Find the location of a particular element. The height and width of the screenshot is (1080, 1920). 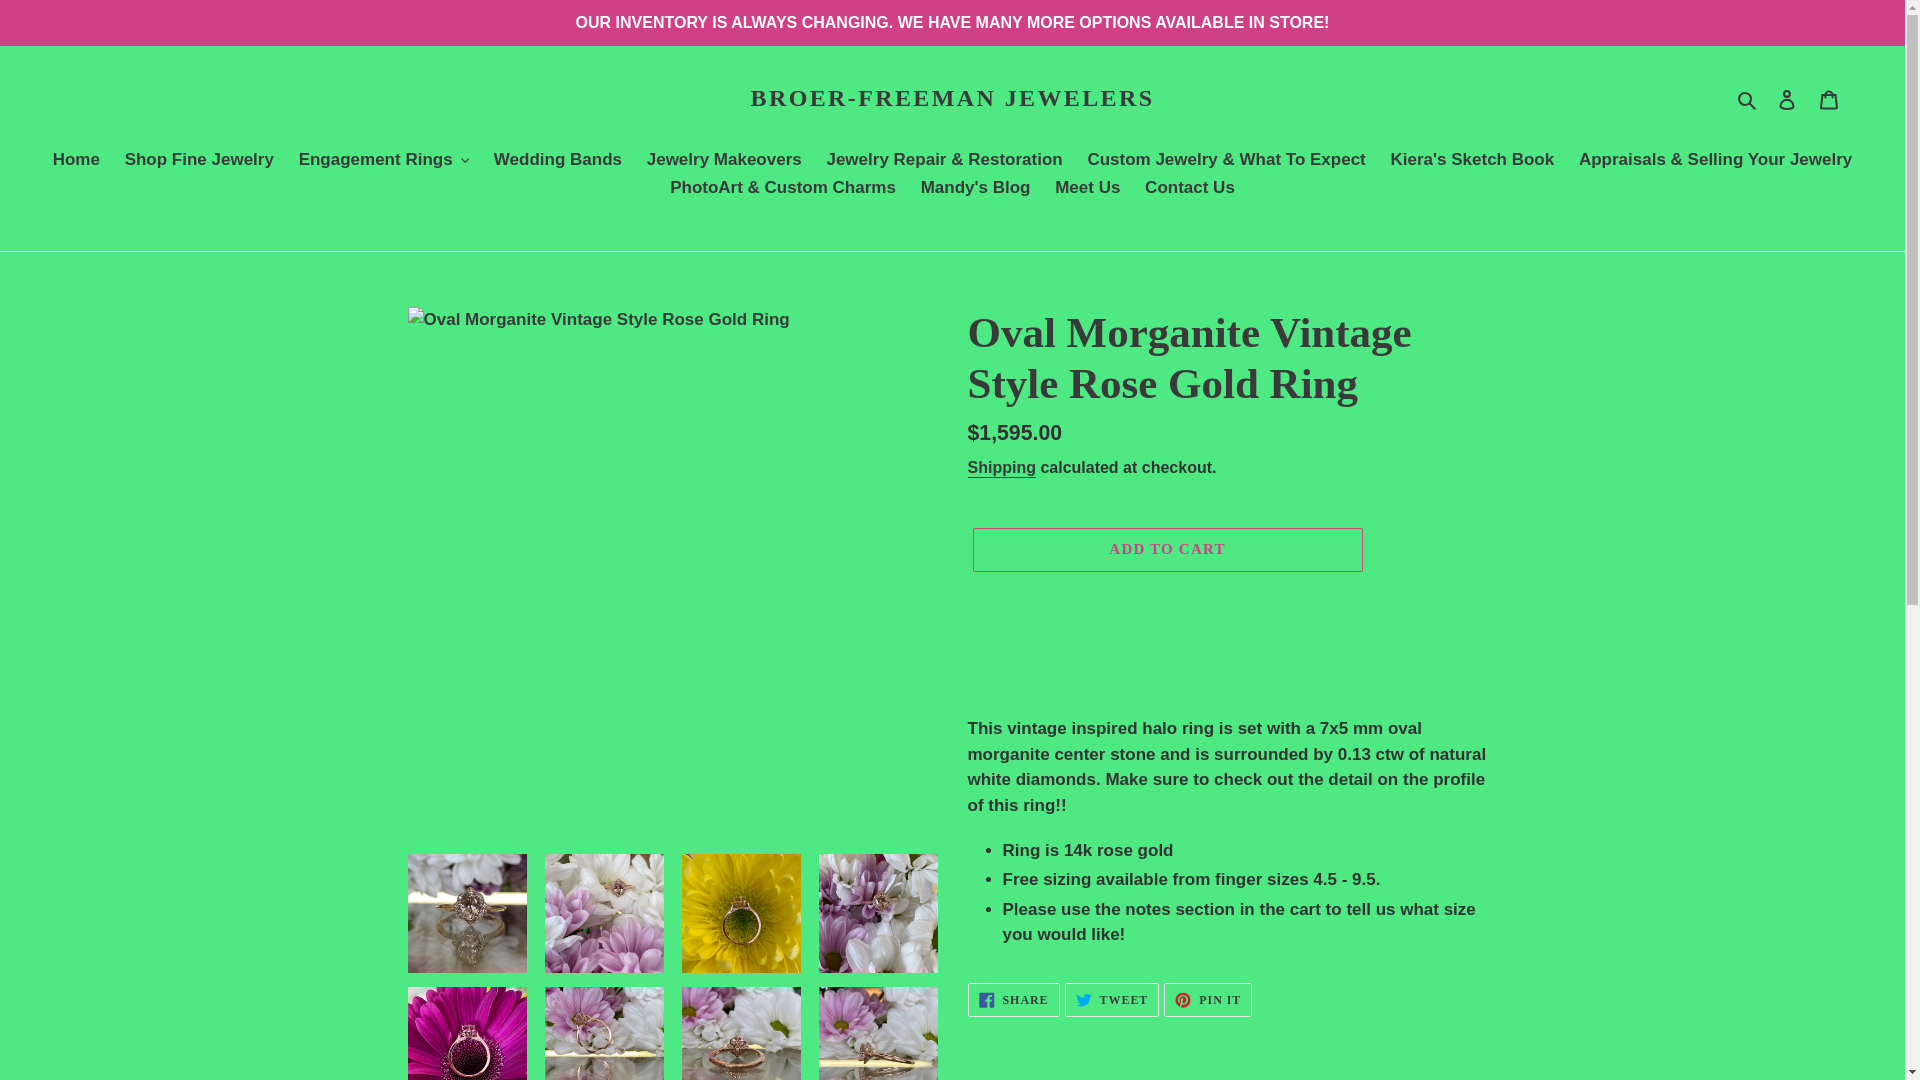

Shop Fine Jewelry is located at coordinates (200, 160).